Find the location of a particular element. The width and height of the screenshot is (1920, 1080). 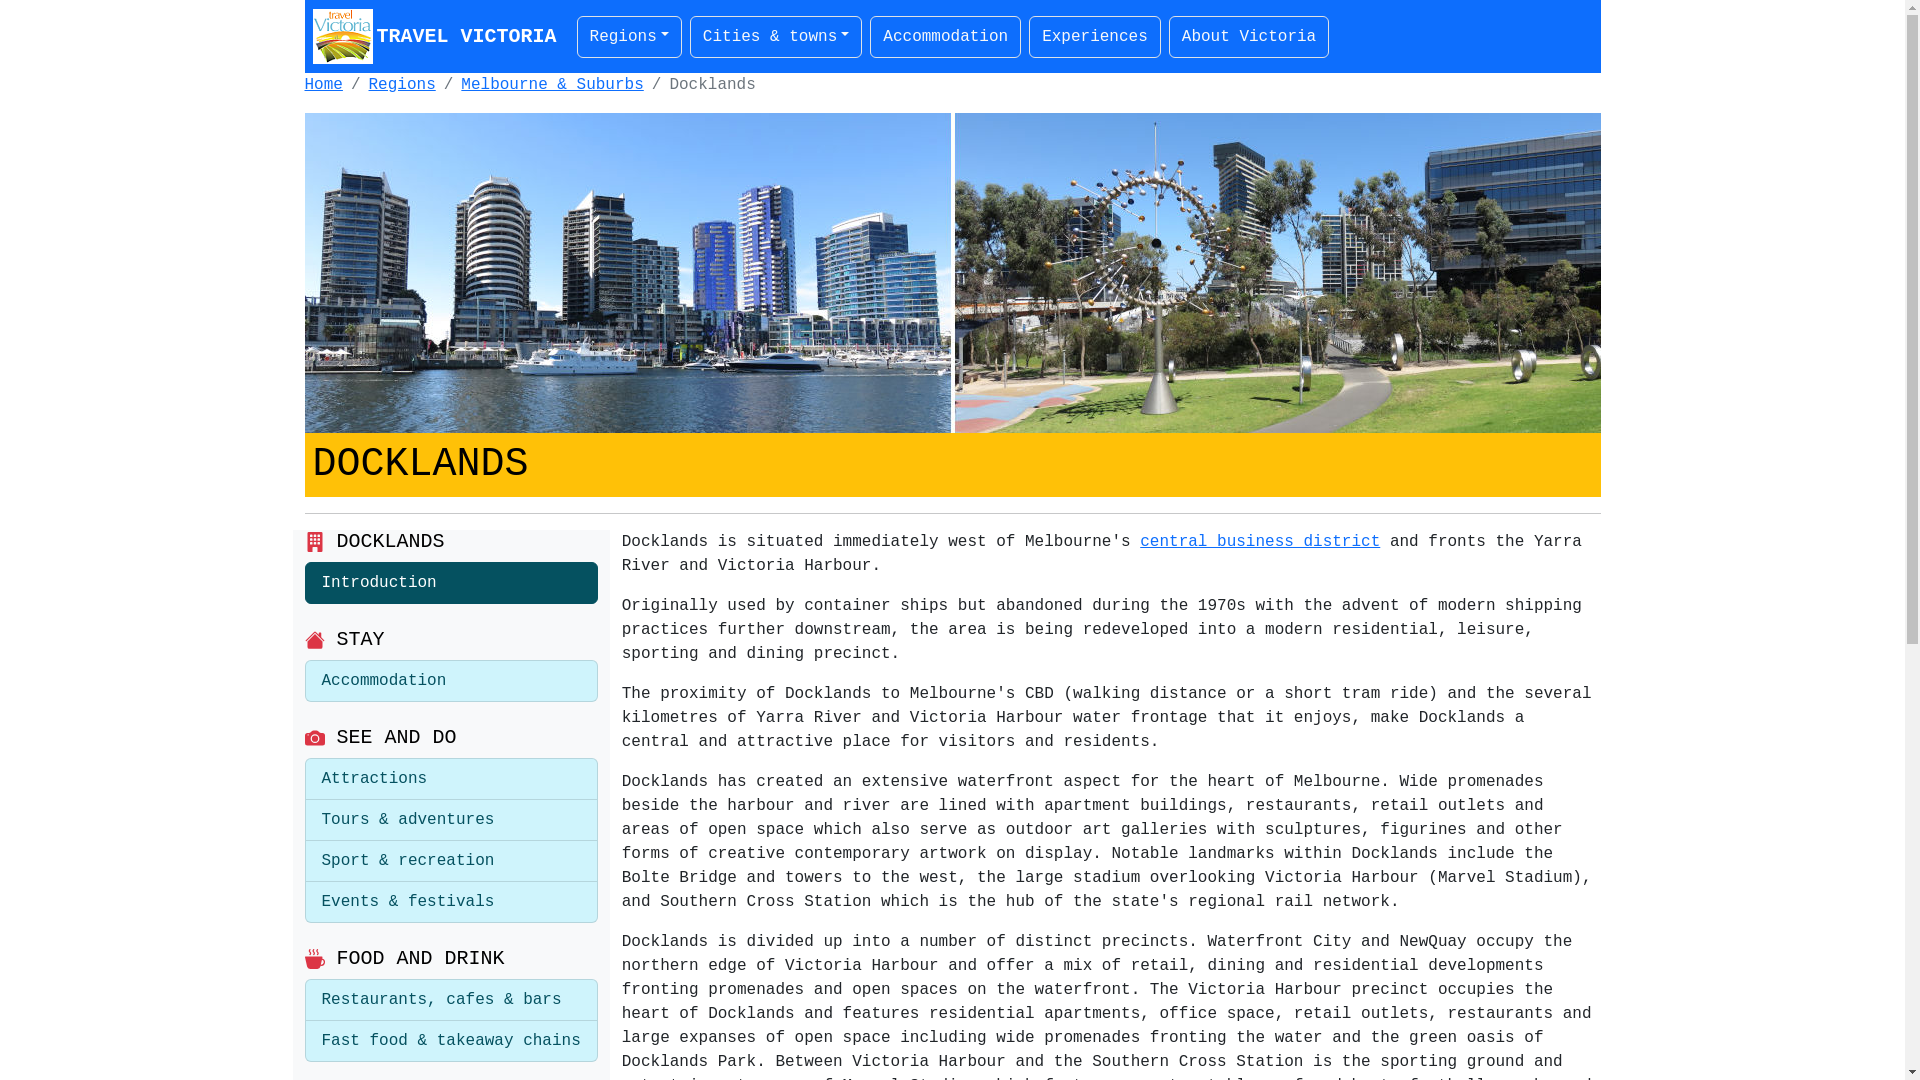

Fast food & takeaway chains is located at coordinates (450, 1042).